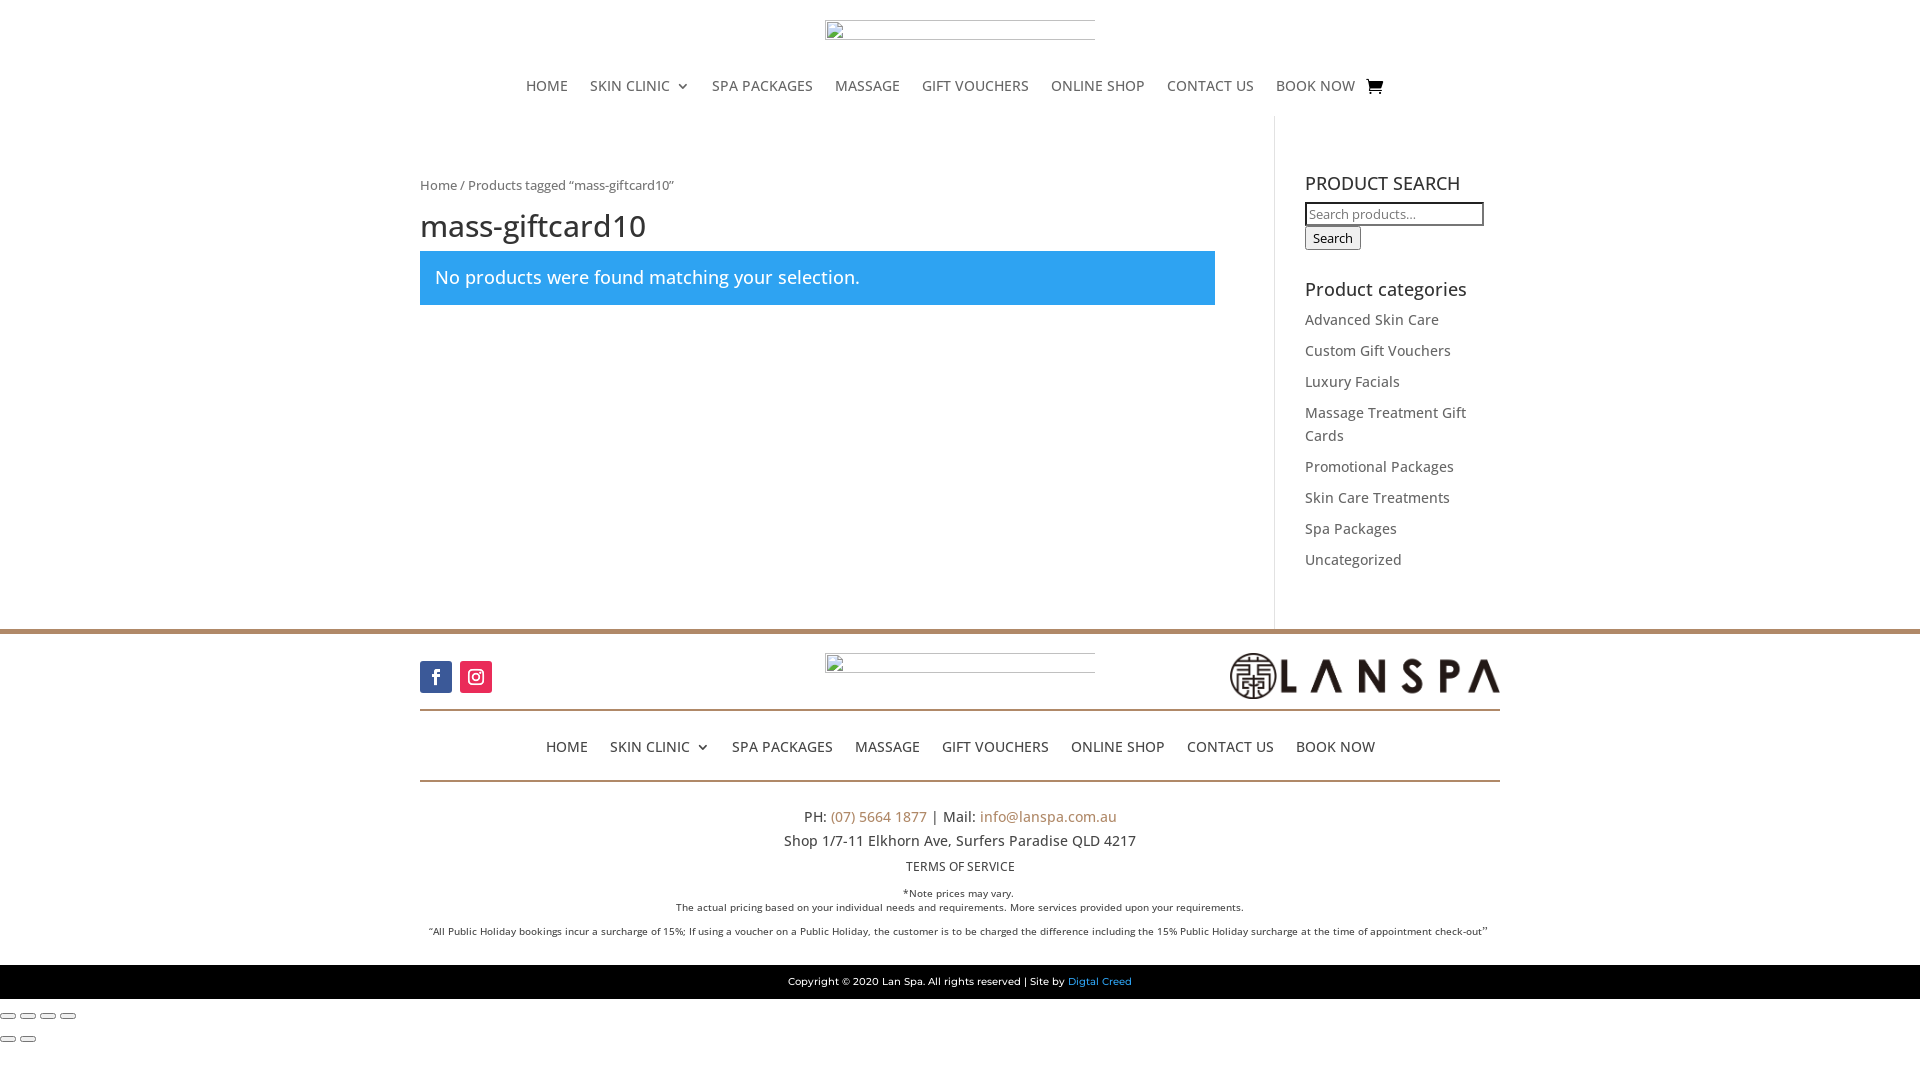  Describe the element at coordinates (1230, 743) in the screenshot. I see `CONTACT US` at that location.